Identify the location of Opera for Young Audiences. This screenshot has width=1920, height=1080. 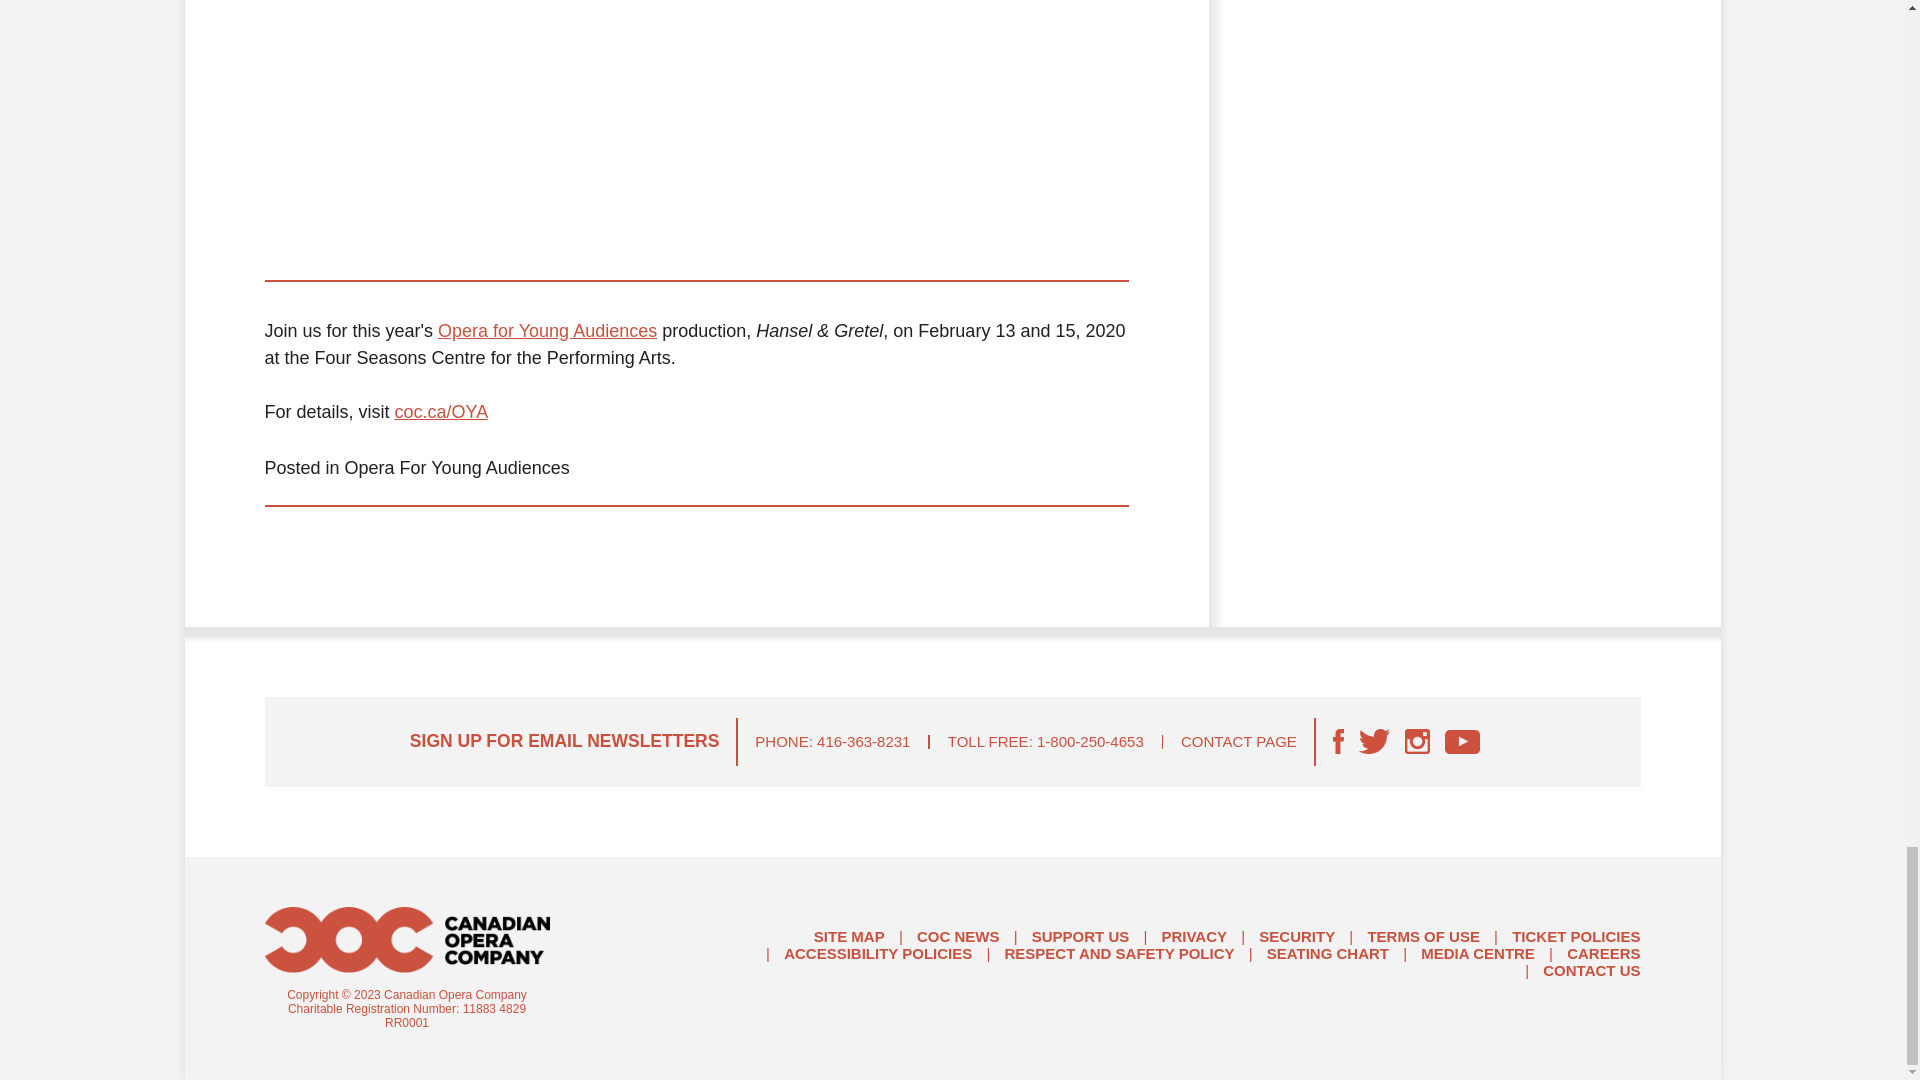
(546, 330).